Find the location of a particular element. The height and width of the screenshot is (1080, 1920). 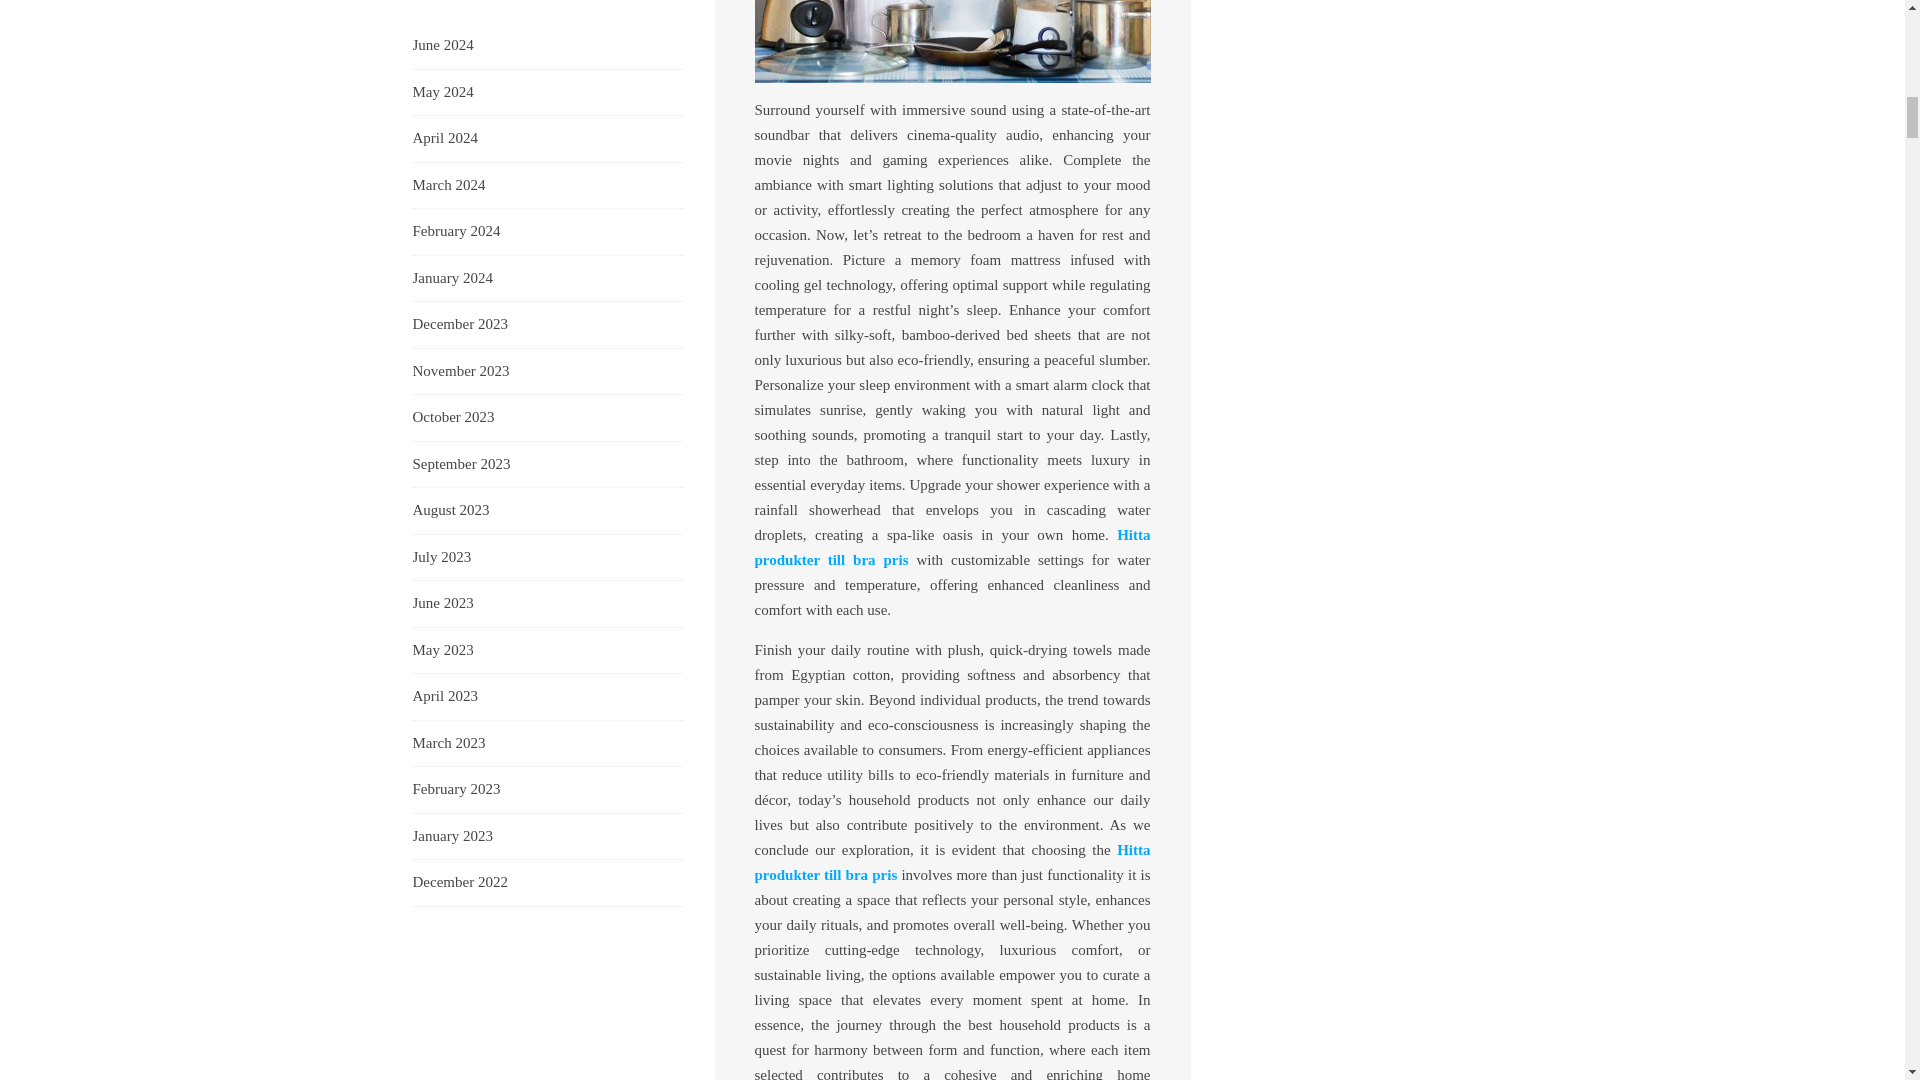

May 2024 is located at coordinates (442, 92).